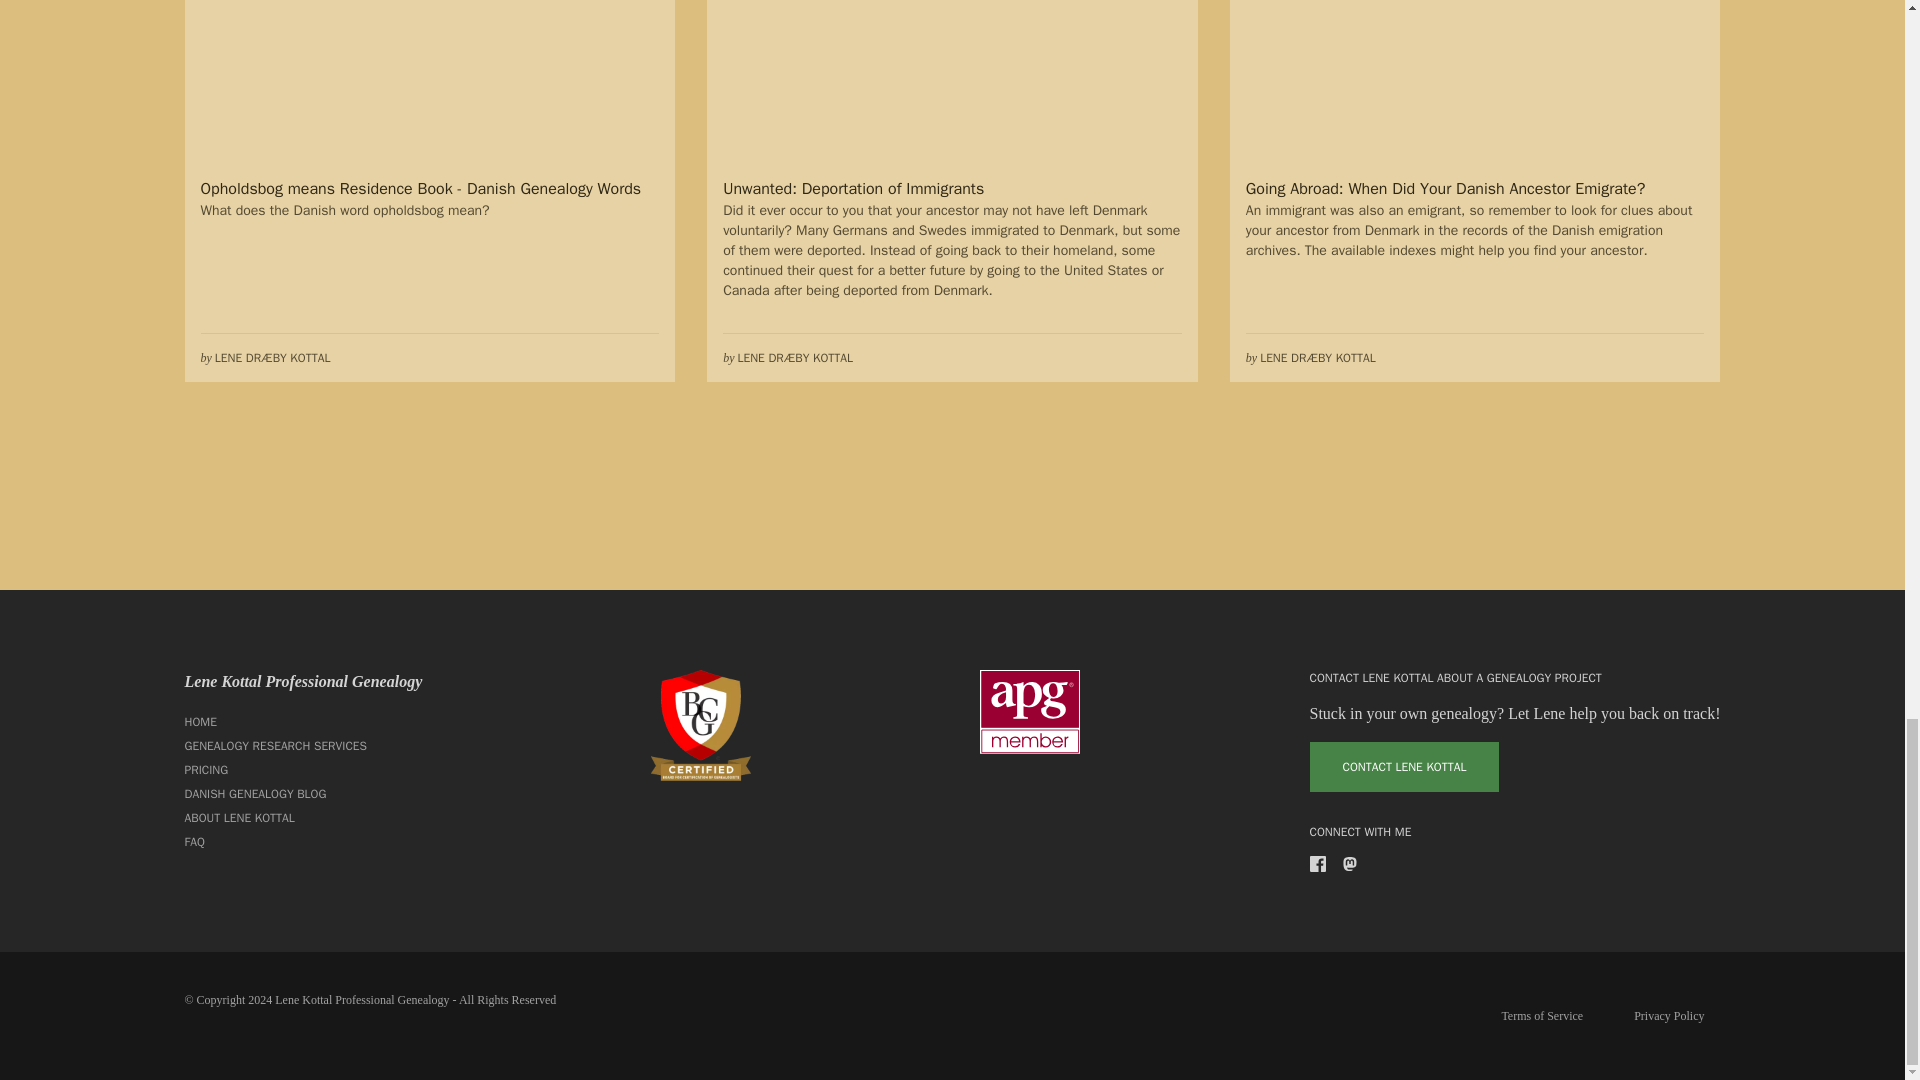  What do you see at coordinates (303, 722) in the screenshot?
I see `HOME` at bounding box center [303, 722].